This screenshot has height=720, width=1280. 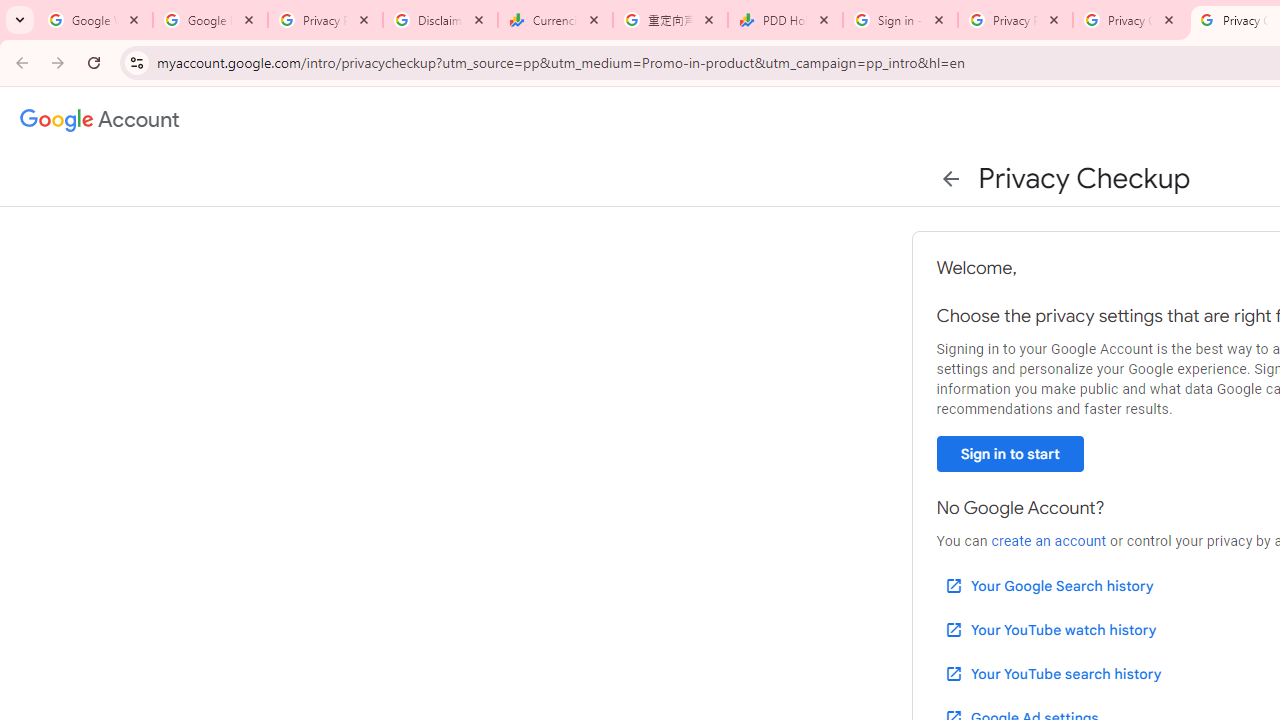 I want to click on Your YouTube watch history, so click(x=1050, y=630).